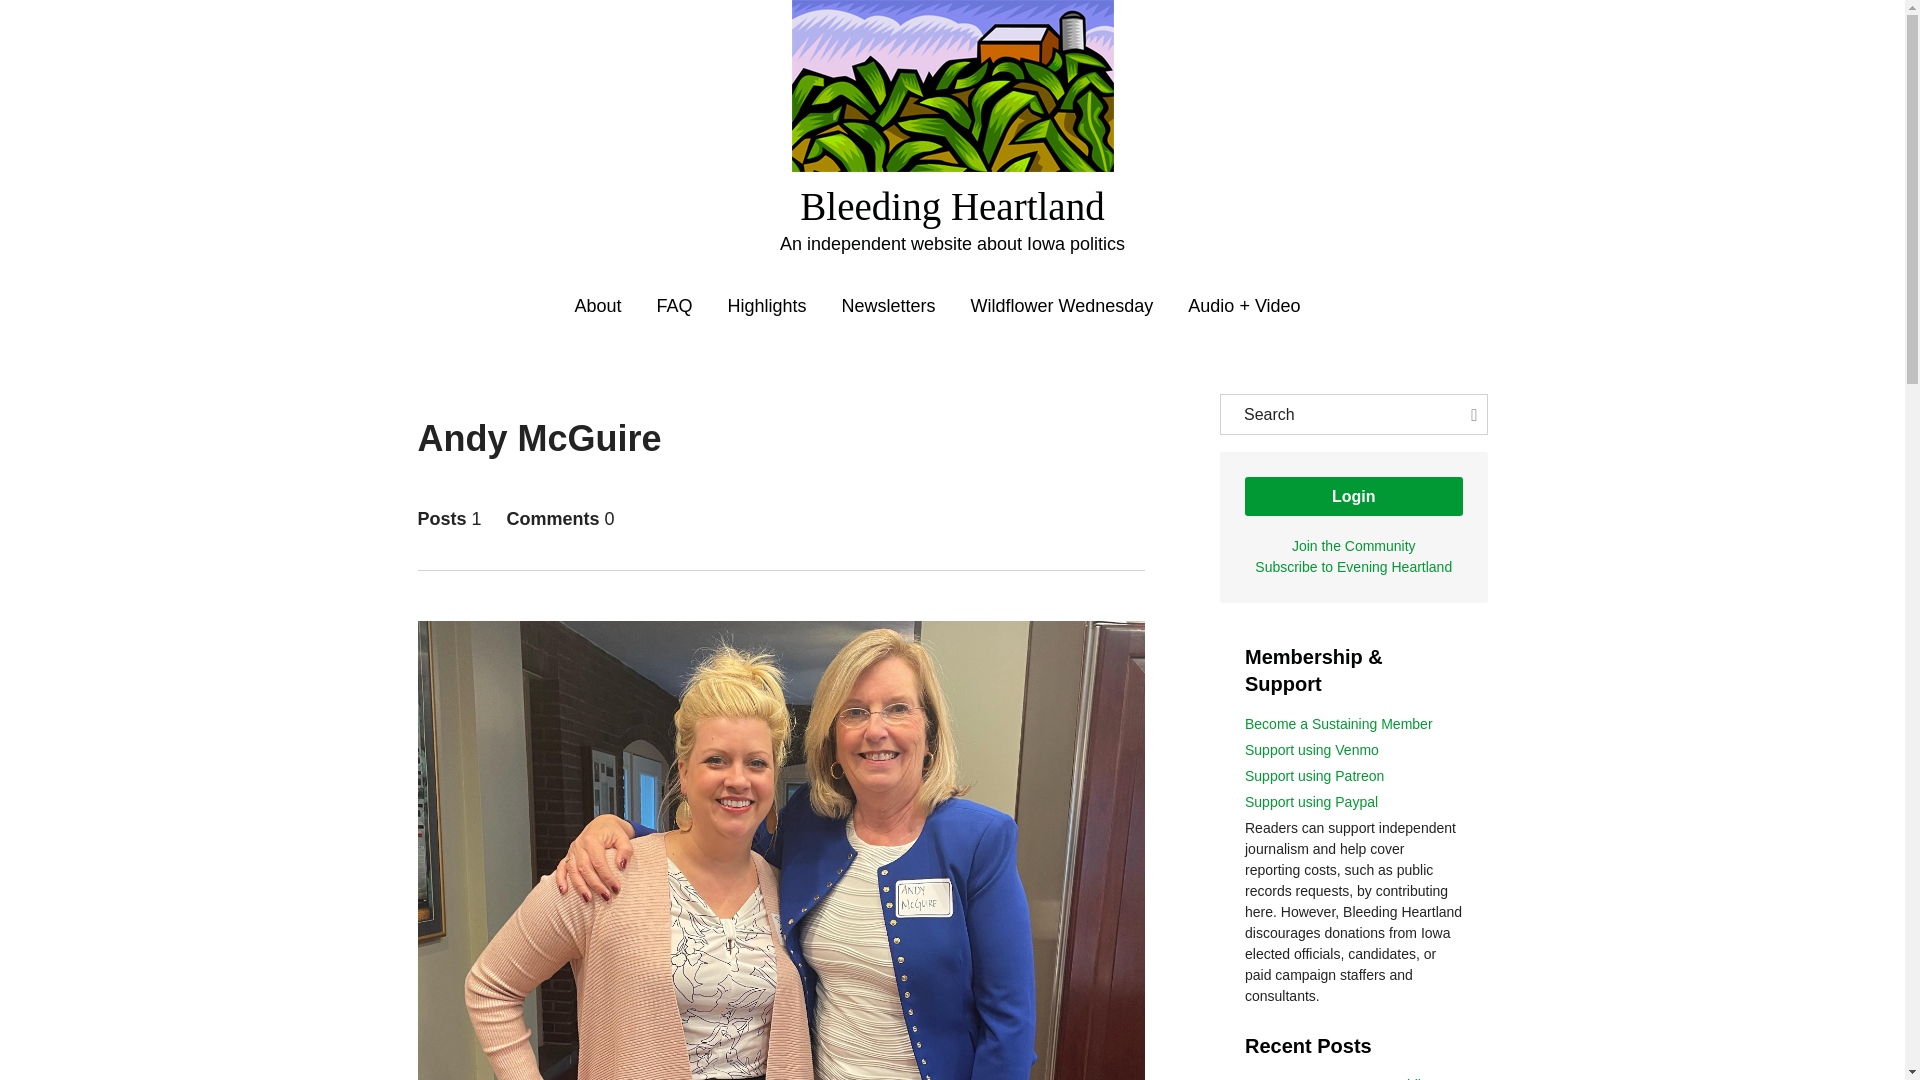 This screenshot has height=1080, width=1920. I want to click on Wildflower Wednesday, so click(1062, 306).